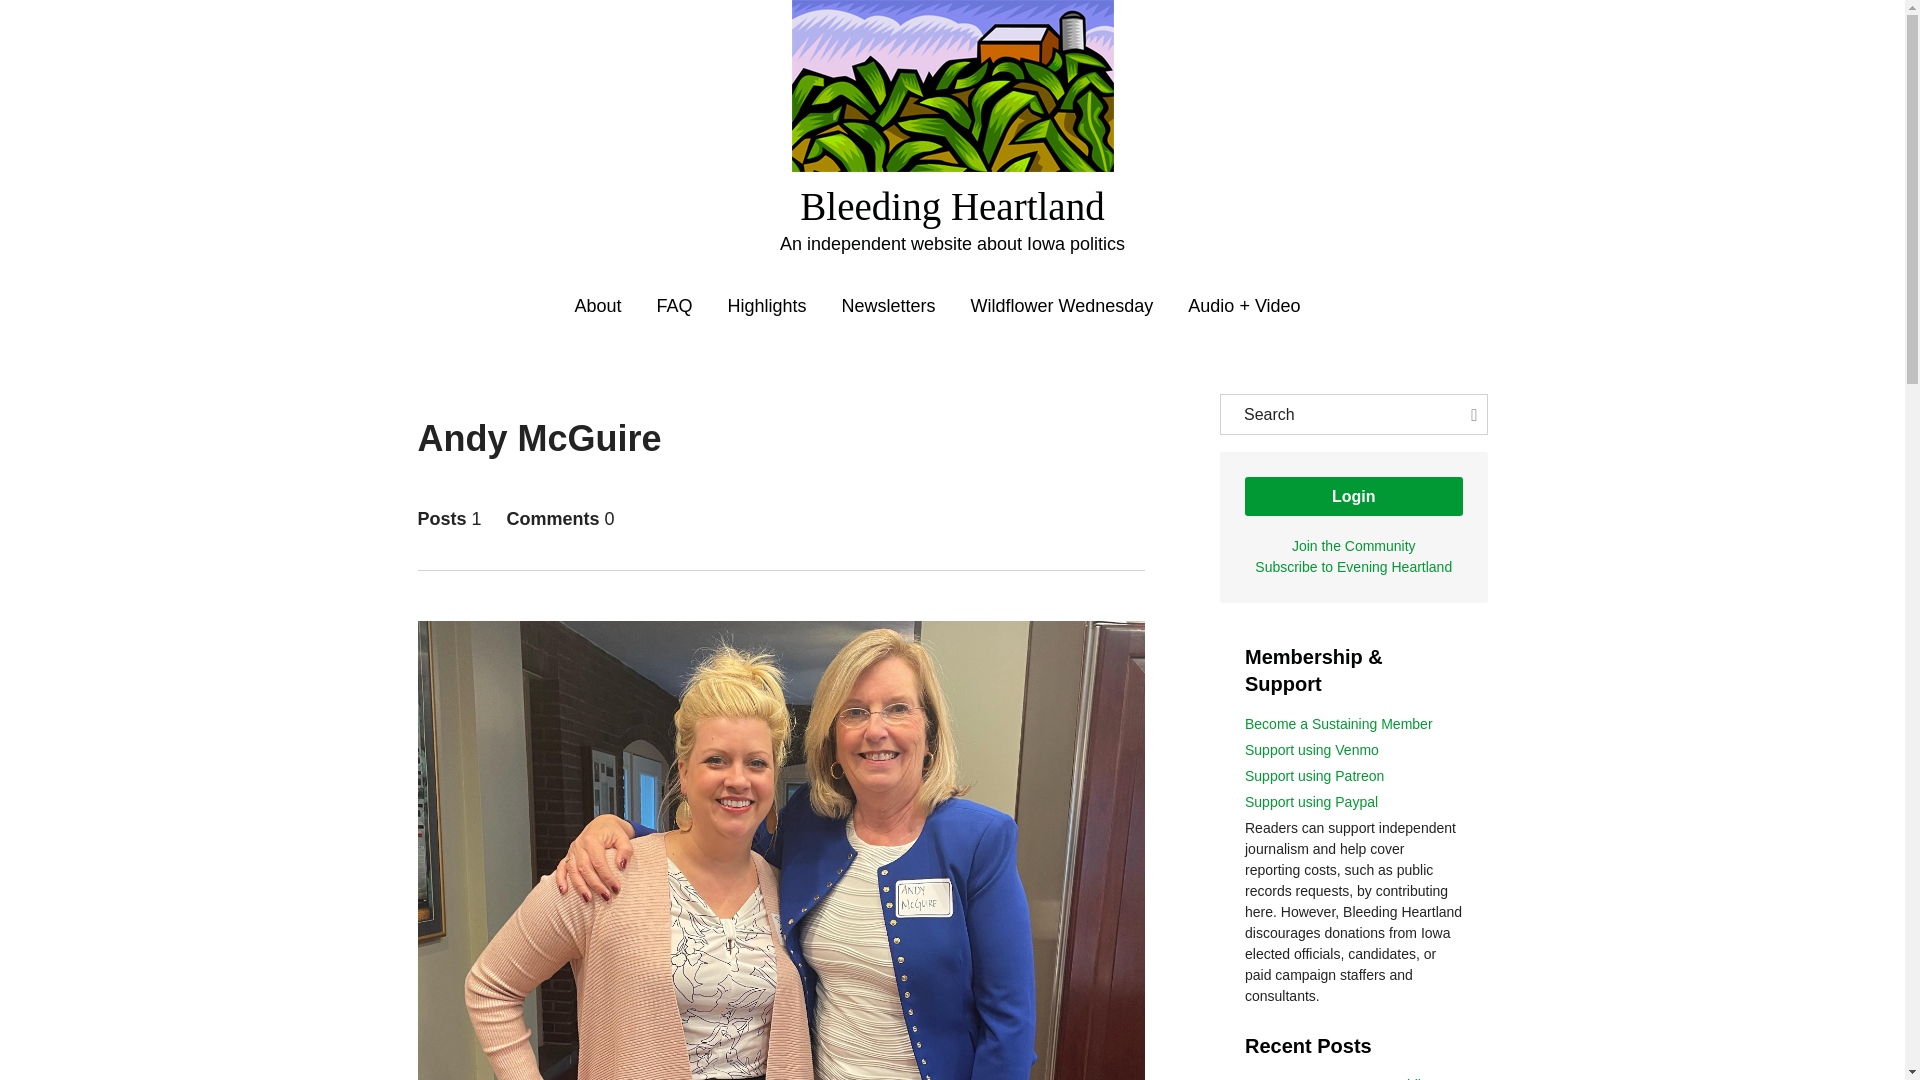 This screenshot has height=1080, width=1920. I want to click on Wildflower Wednesday, so click(1062, 306).